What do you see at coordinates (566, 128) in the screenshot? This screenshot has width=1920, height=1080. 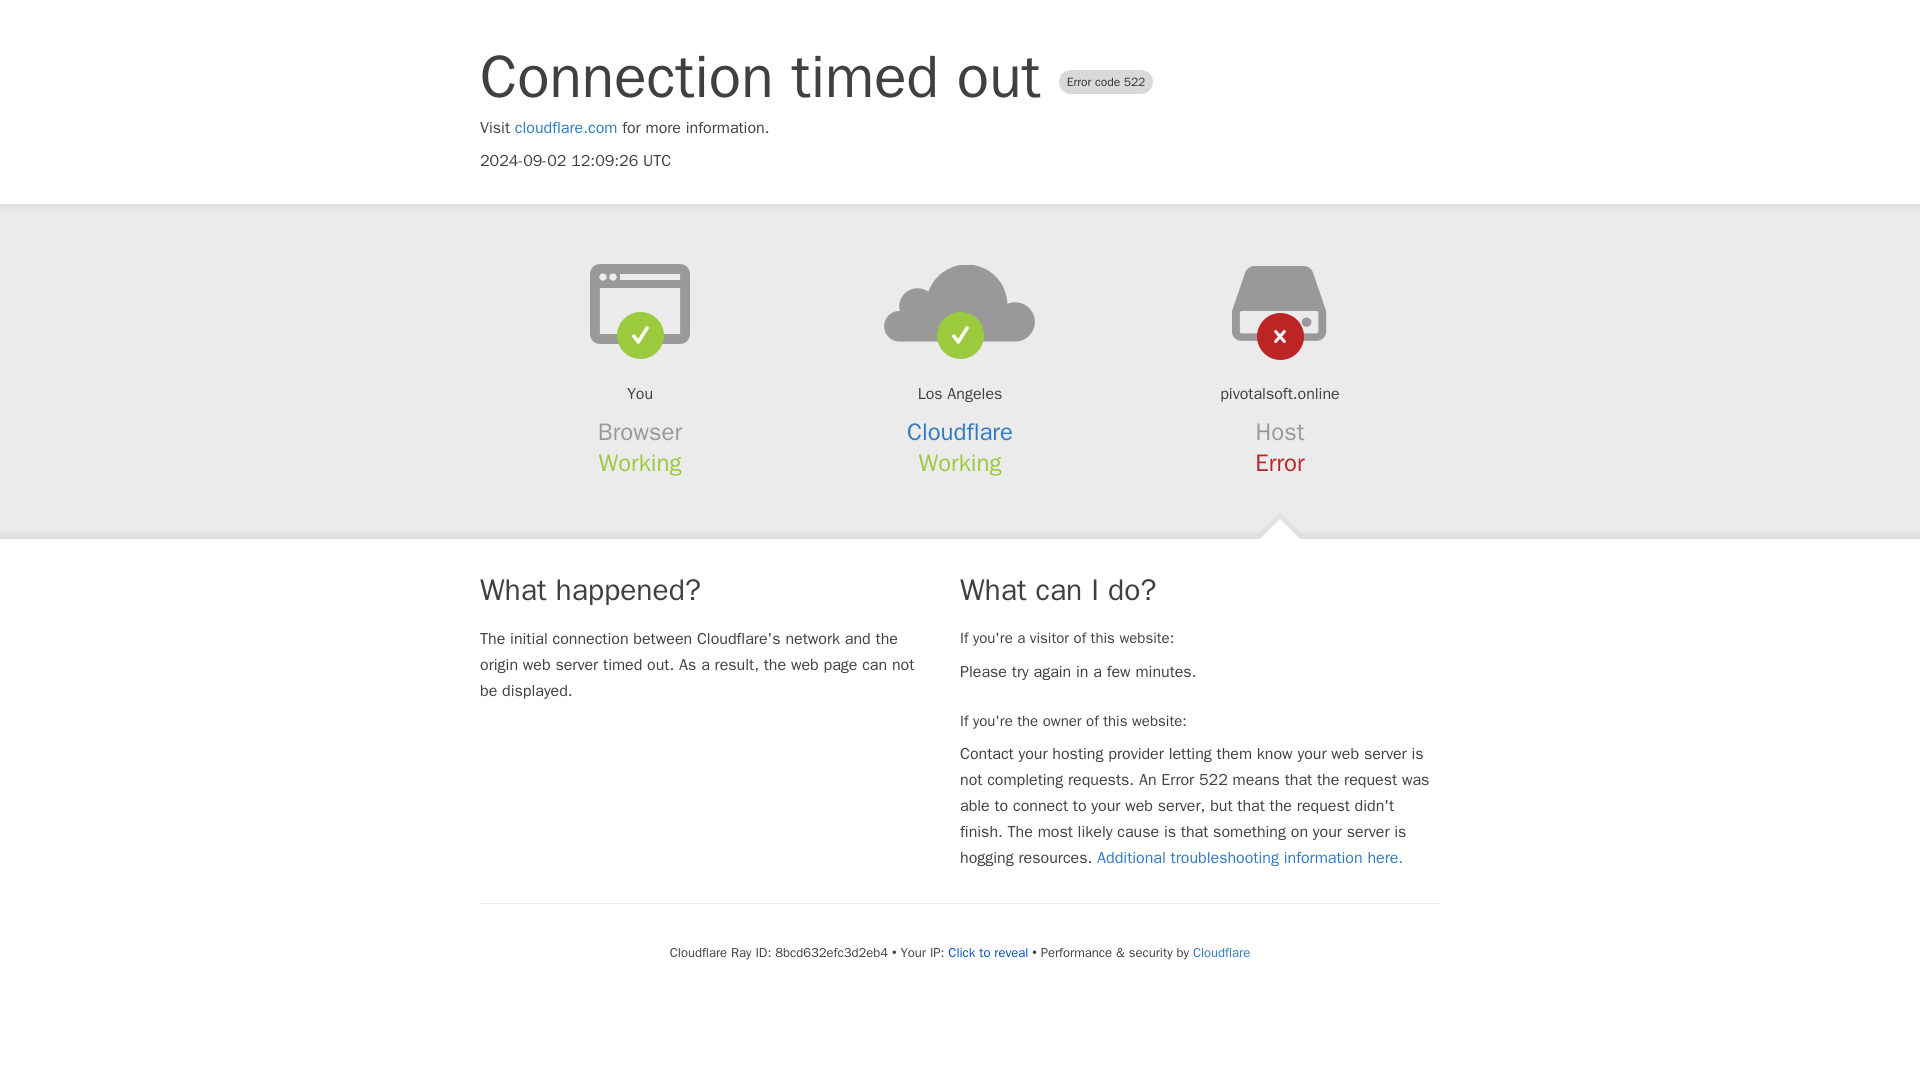 I see `cloudflare.com` at bounding box center [566, 128].